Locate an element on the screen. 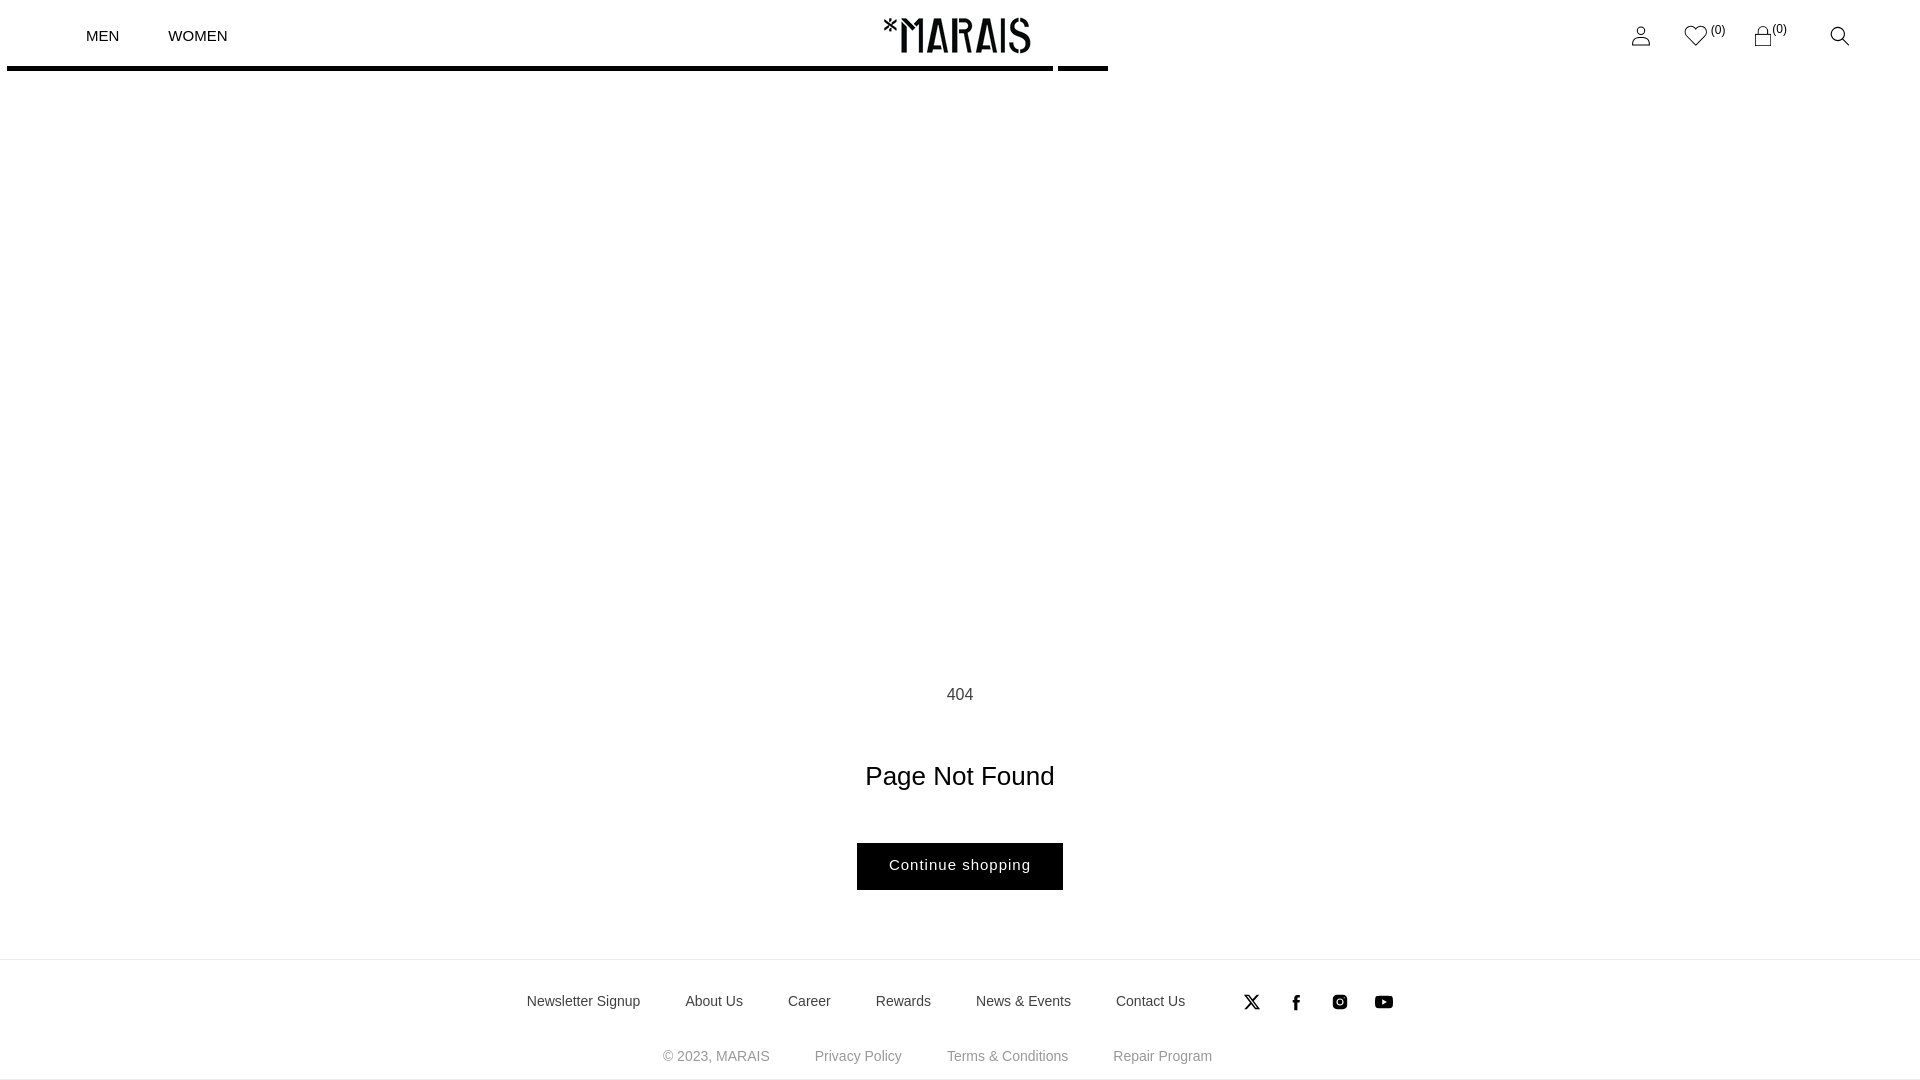 The image size is (1920, 1080). Contact Us is located at coordinates (1150, 1002).